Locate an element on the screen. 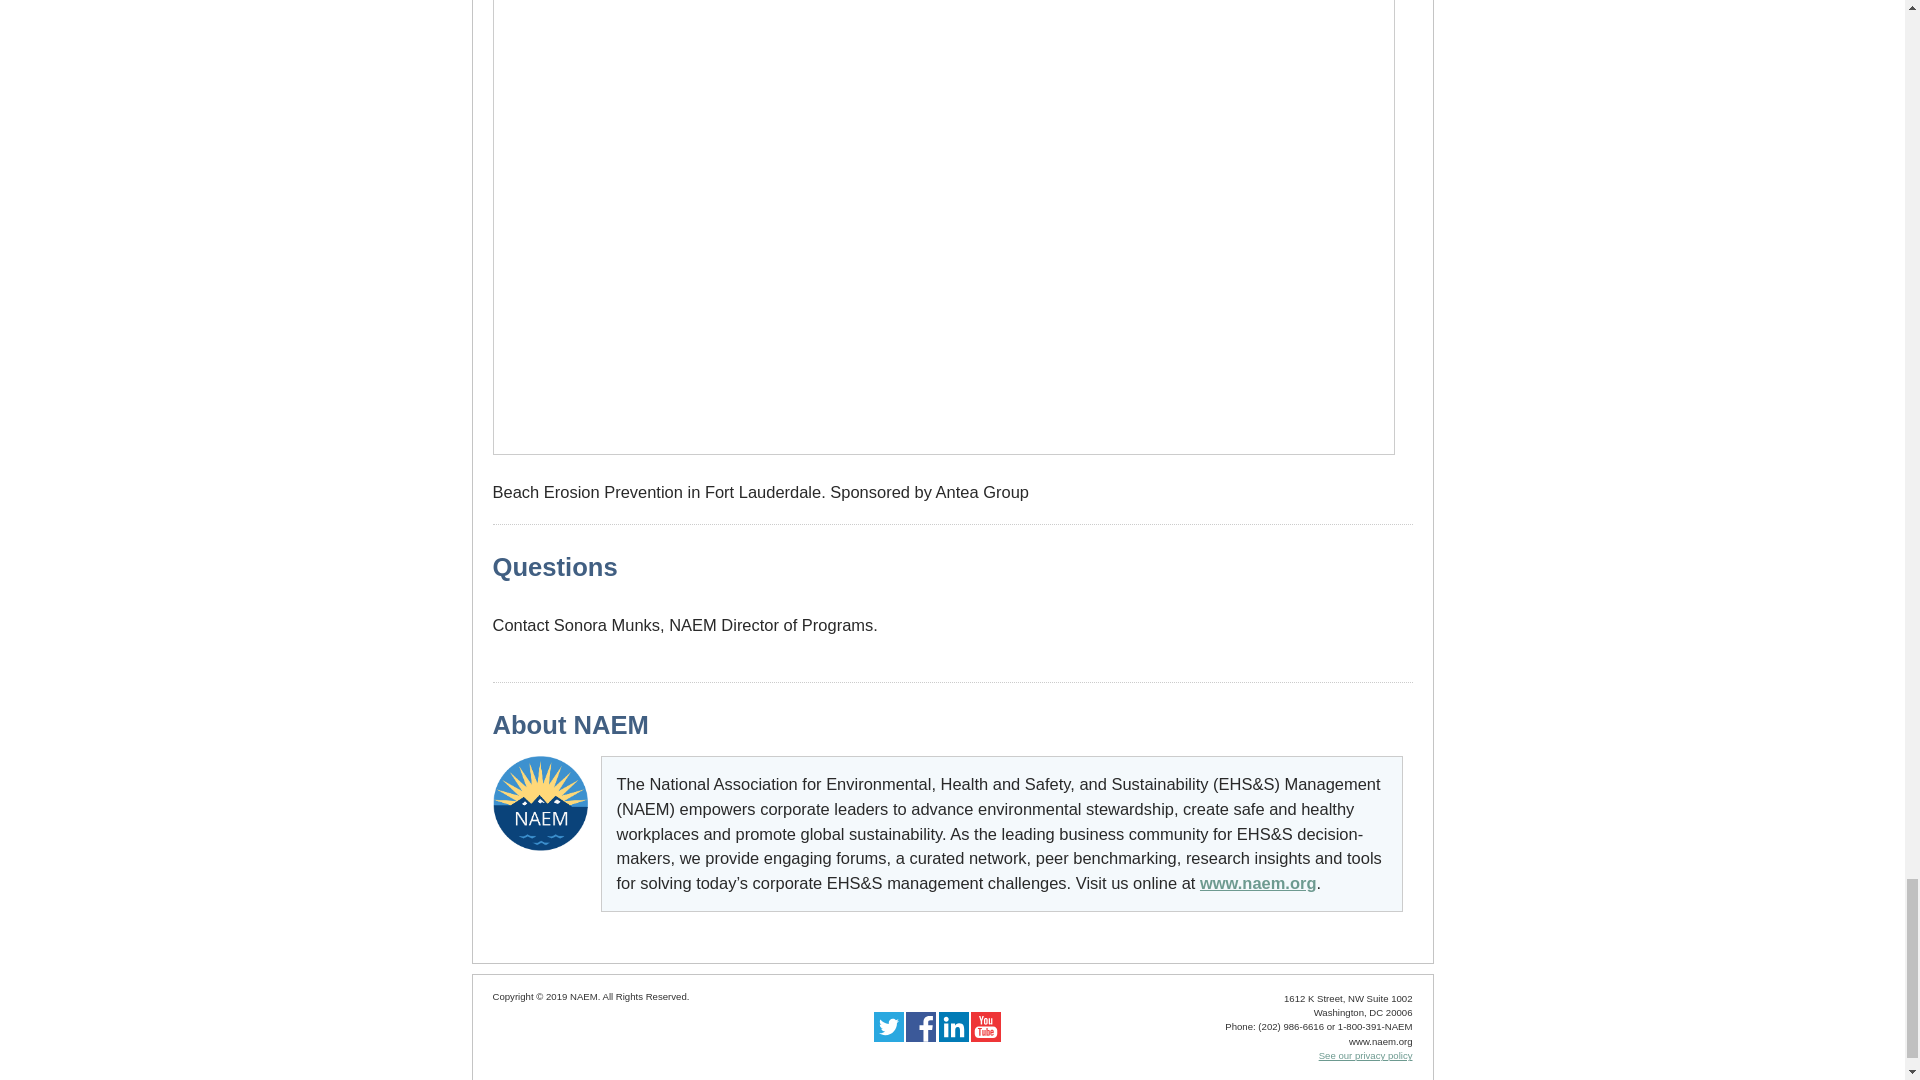 Image resolution: width=1920 pixels, height=1080 pixels. NAEM Facebook is located at coordinates (921, 1038).